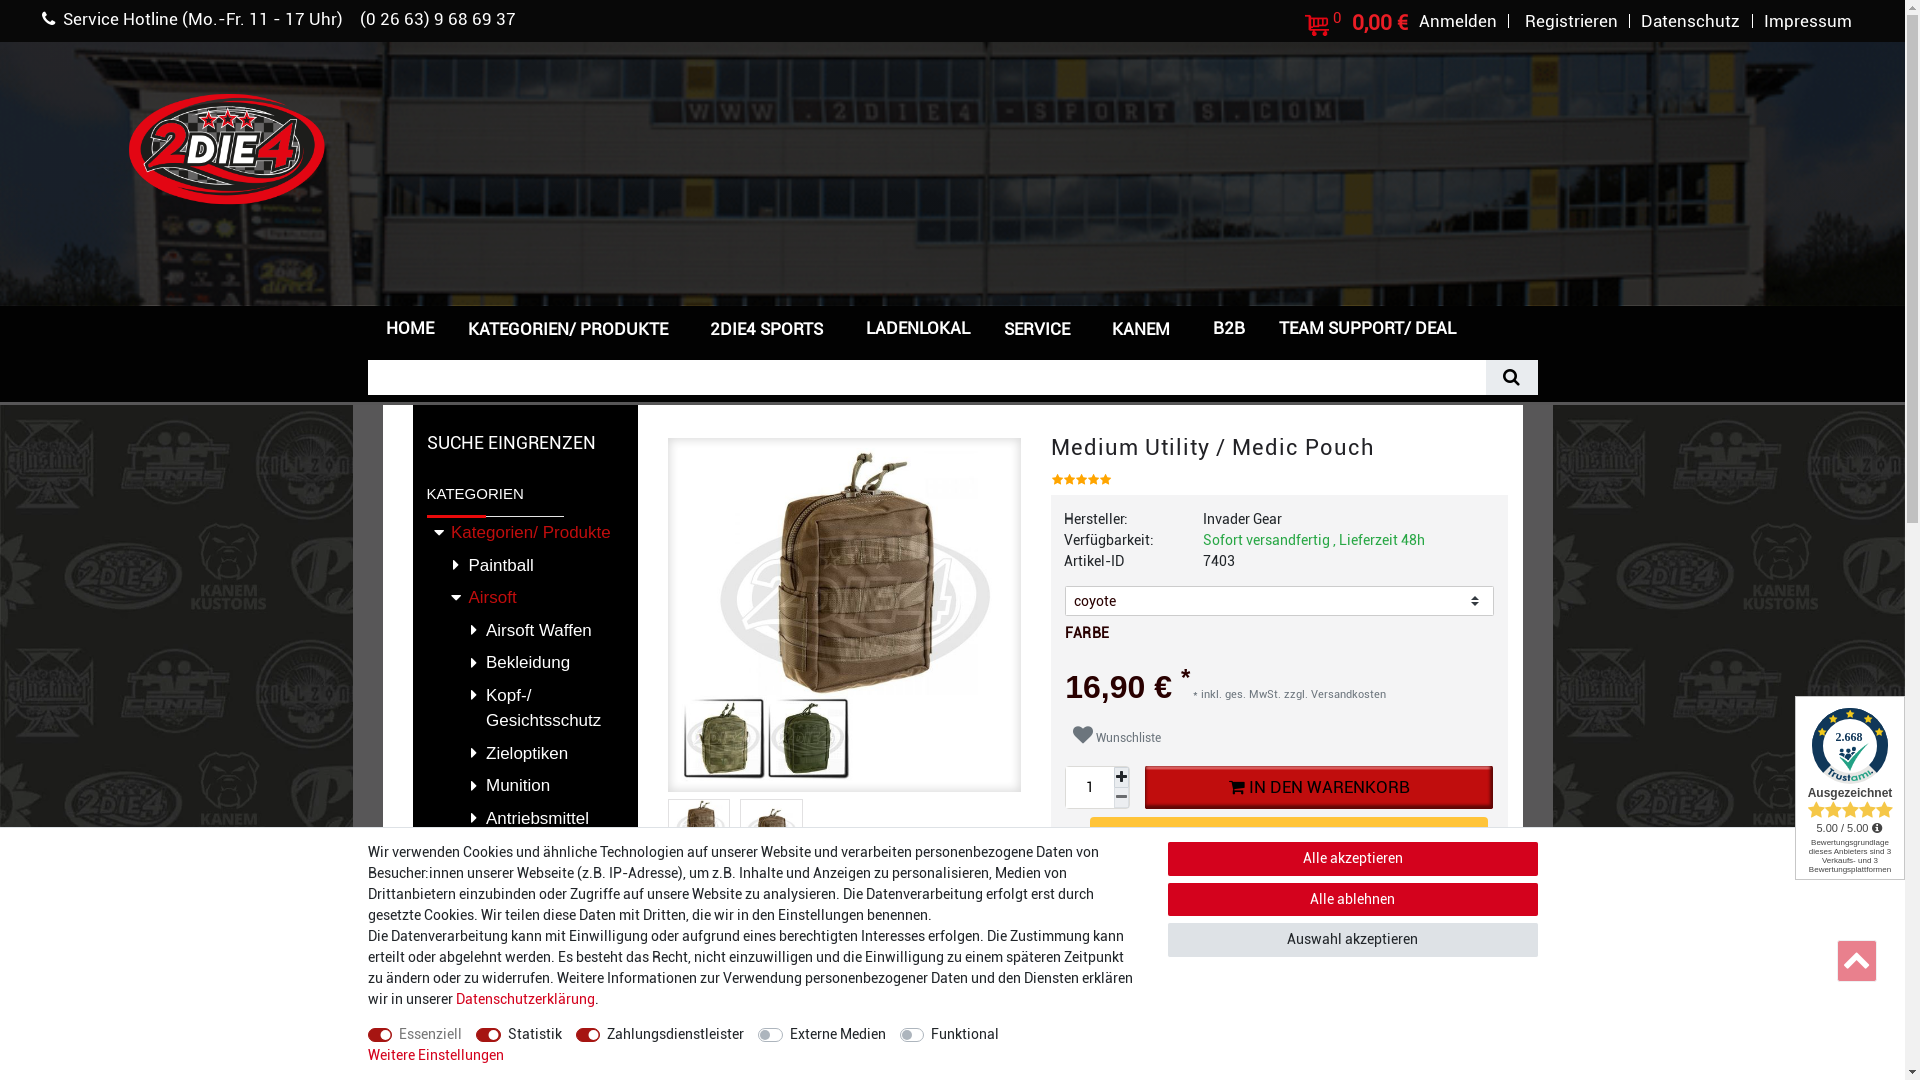 The image size is (1920, 1080). I want to click on Kopf-/ Gesichtsschutz, so click(524, 708).